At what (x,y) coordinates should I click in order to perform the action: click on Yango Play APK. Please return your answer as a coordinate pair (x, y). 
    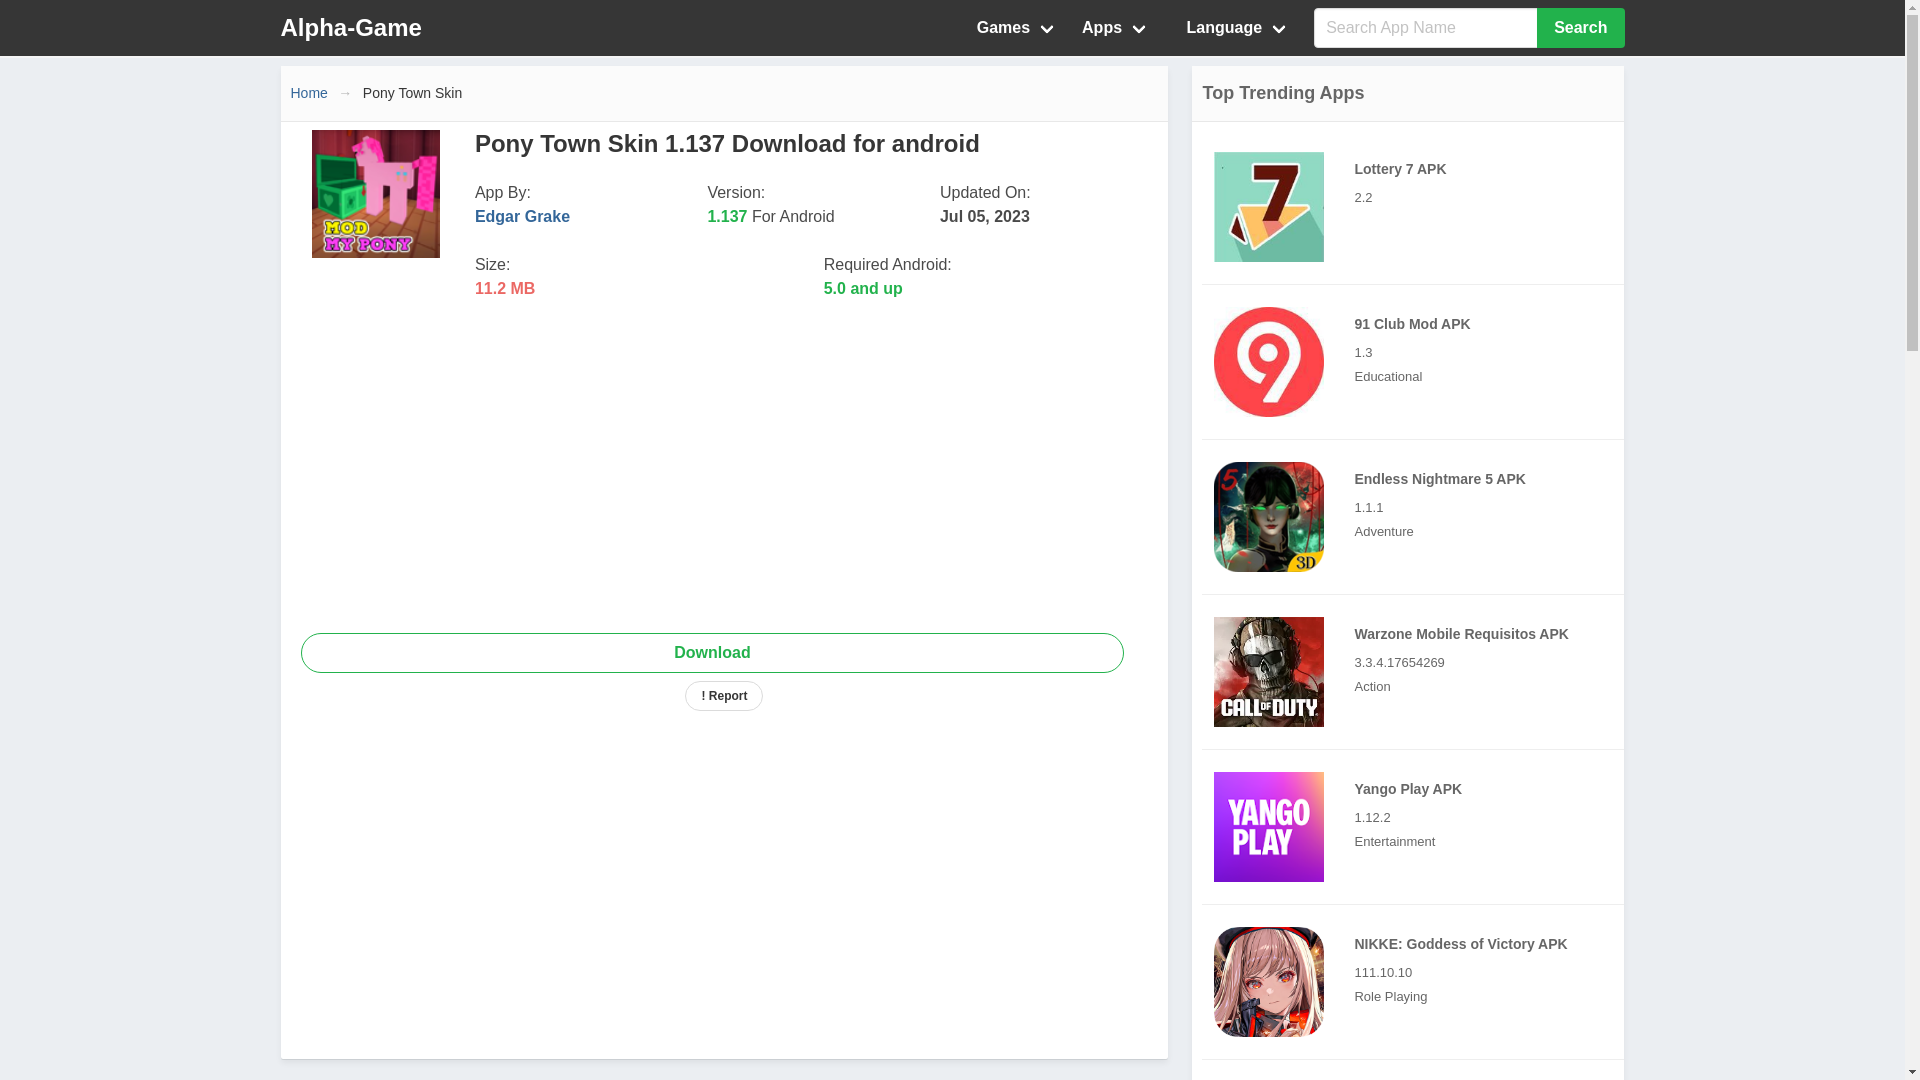
    Looking at the image, I should click on (1418, 827).